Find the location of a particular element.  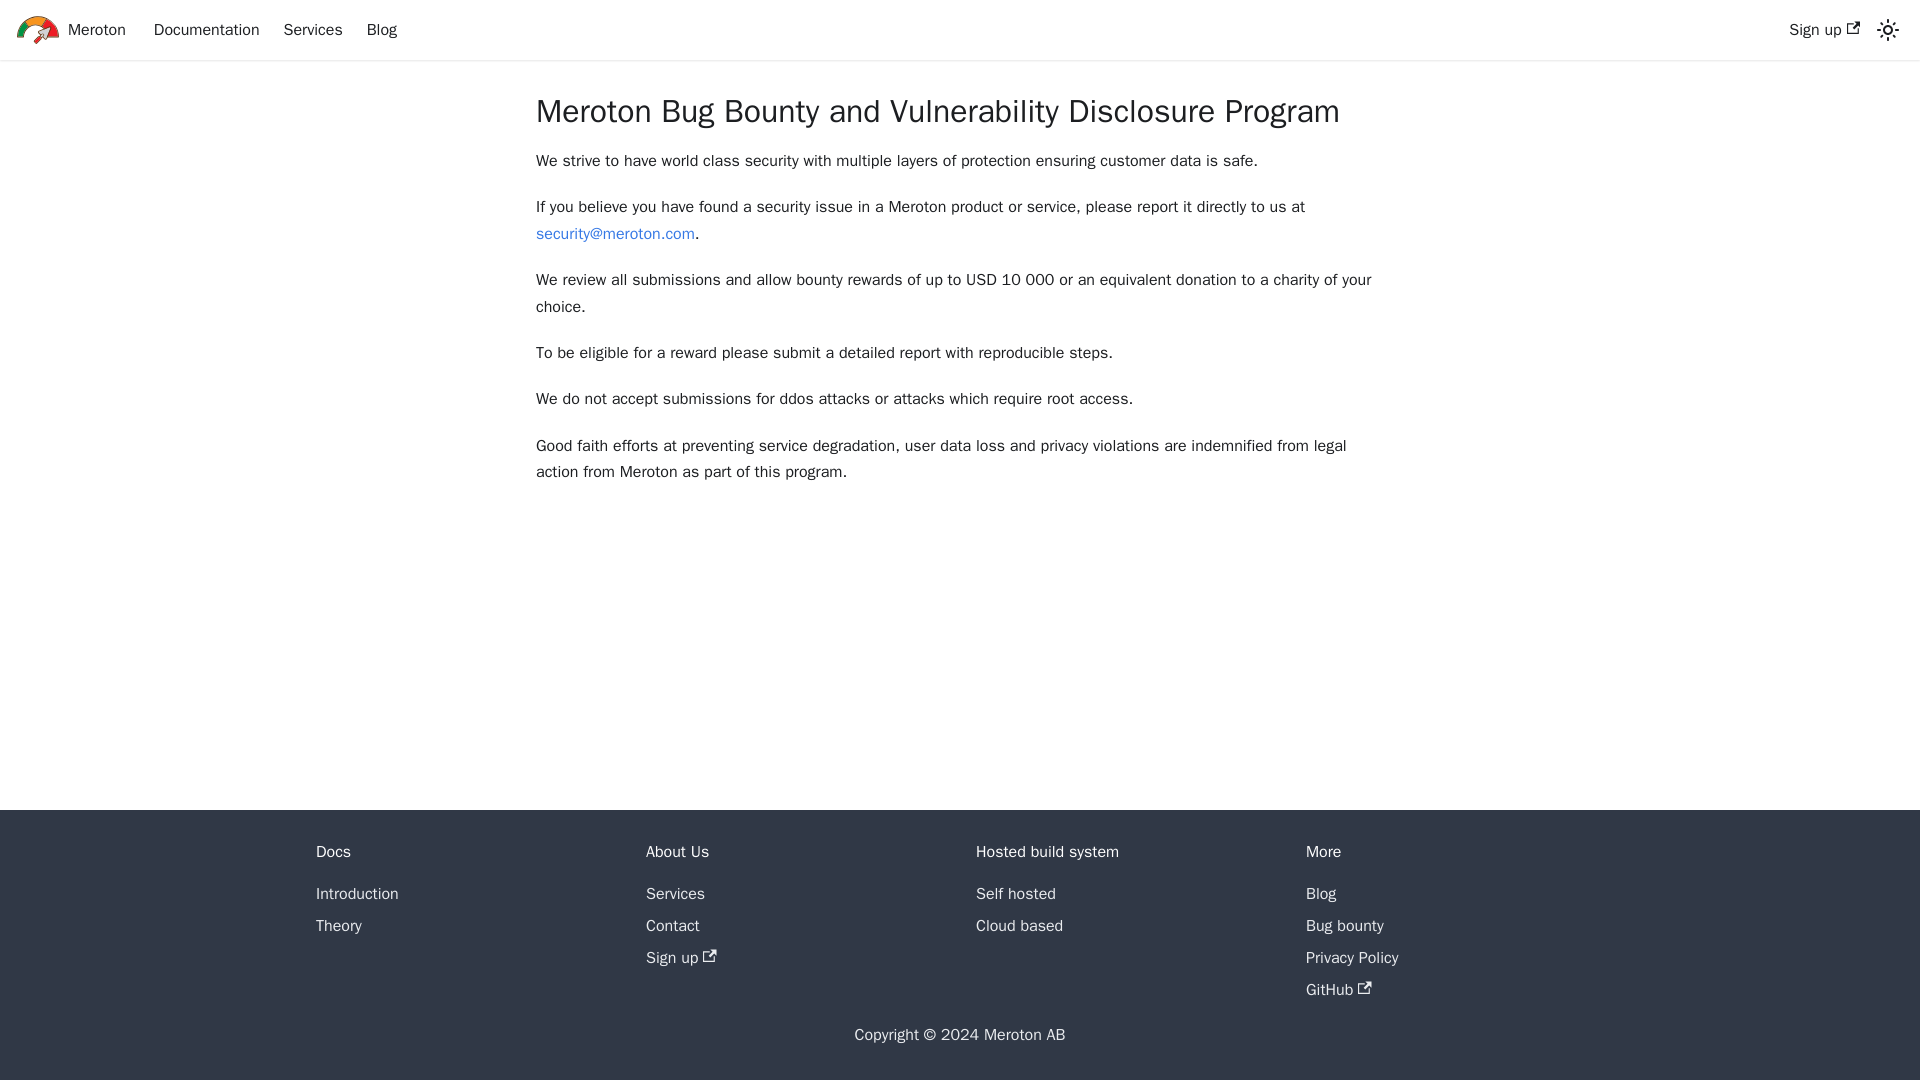

Sign up is located at coordinates (680, 958).